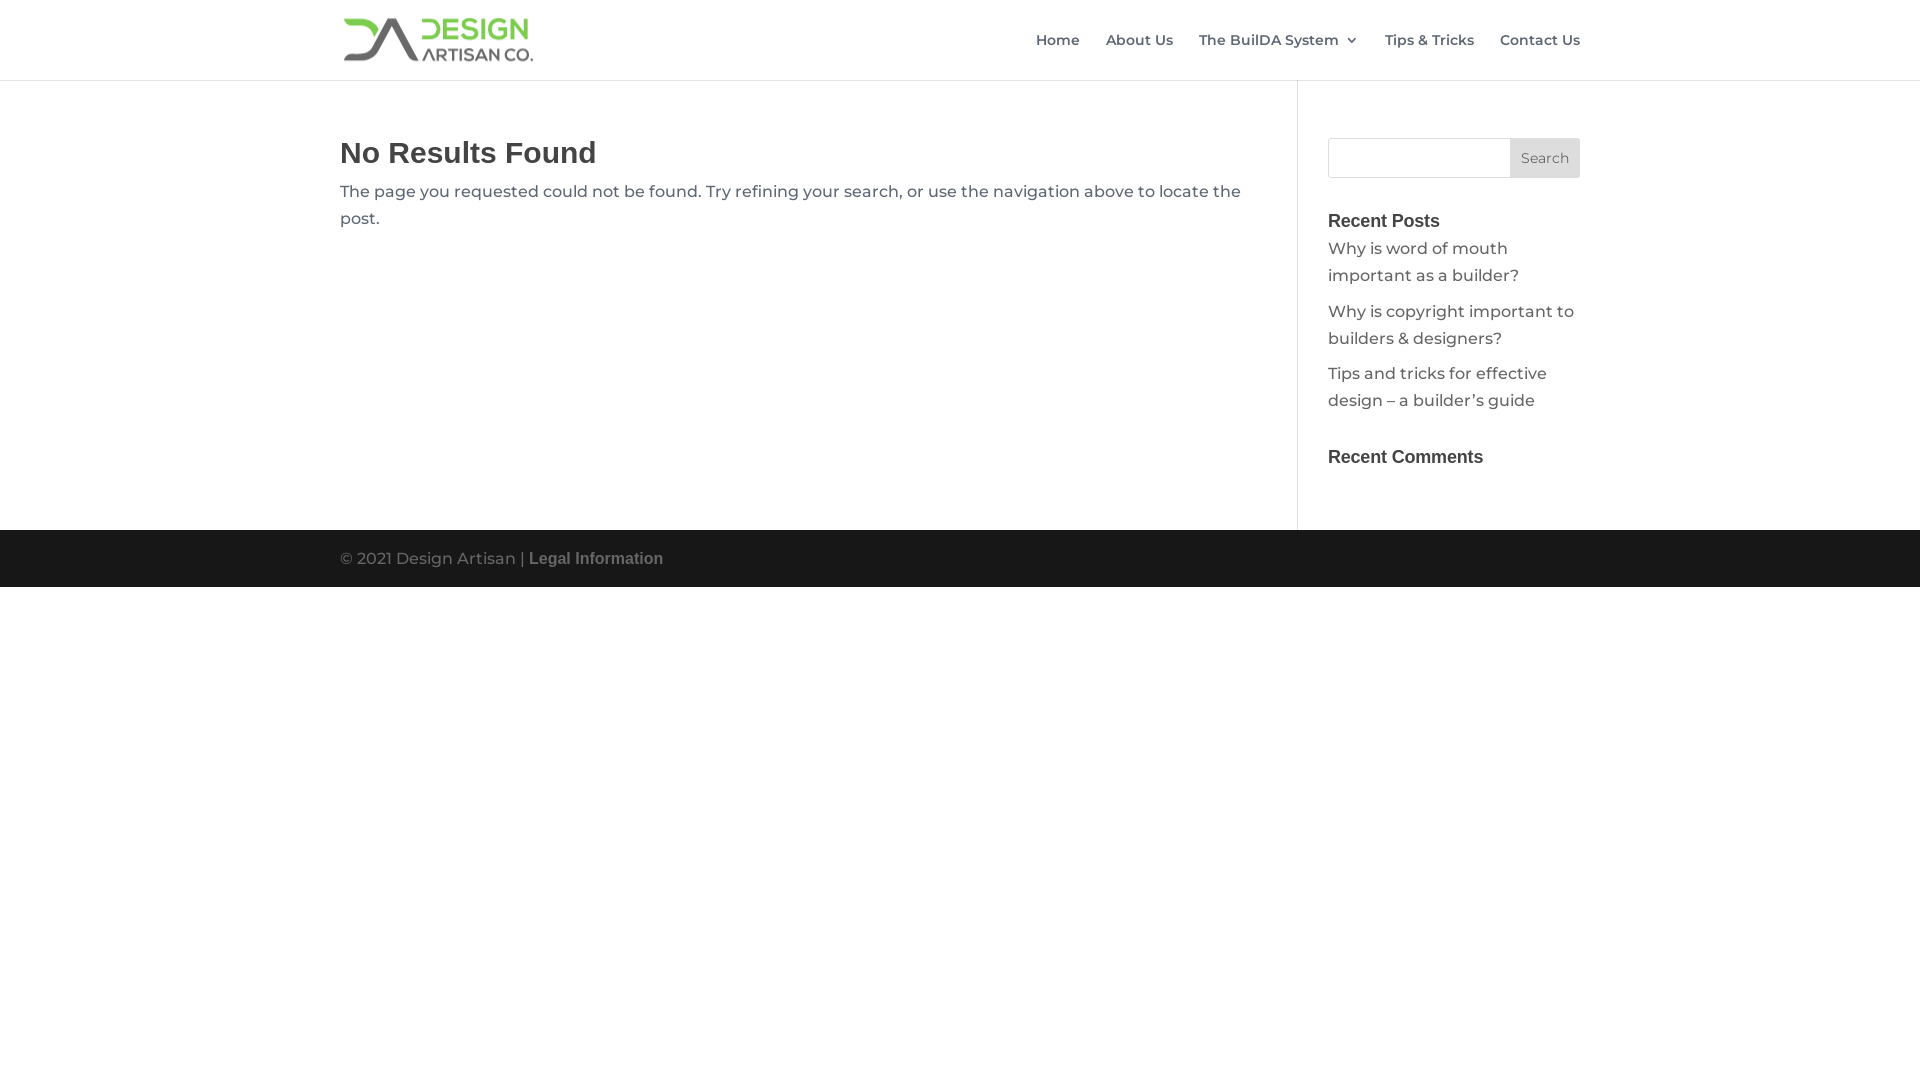 The height and width of the screenshot is (1080, 1920). What do you see at coordinates (1058, 56) in the screenshot?
I see `Home` at bounding box center [1058, 56].